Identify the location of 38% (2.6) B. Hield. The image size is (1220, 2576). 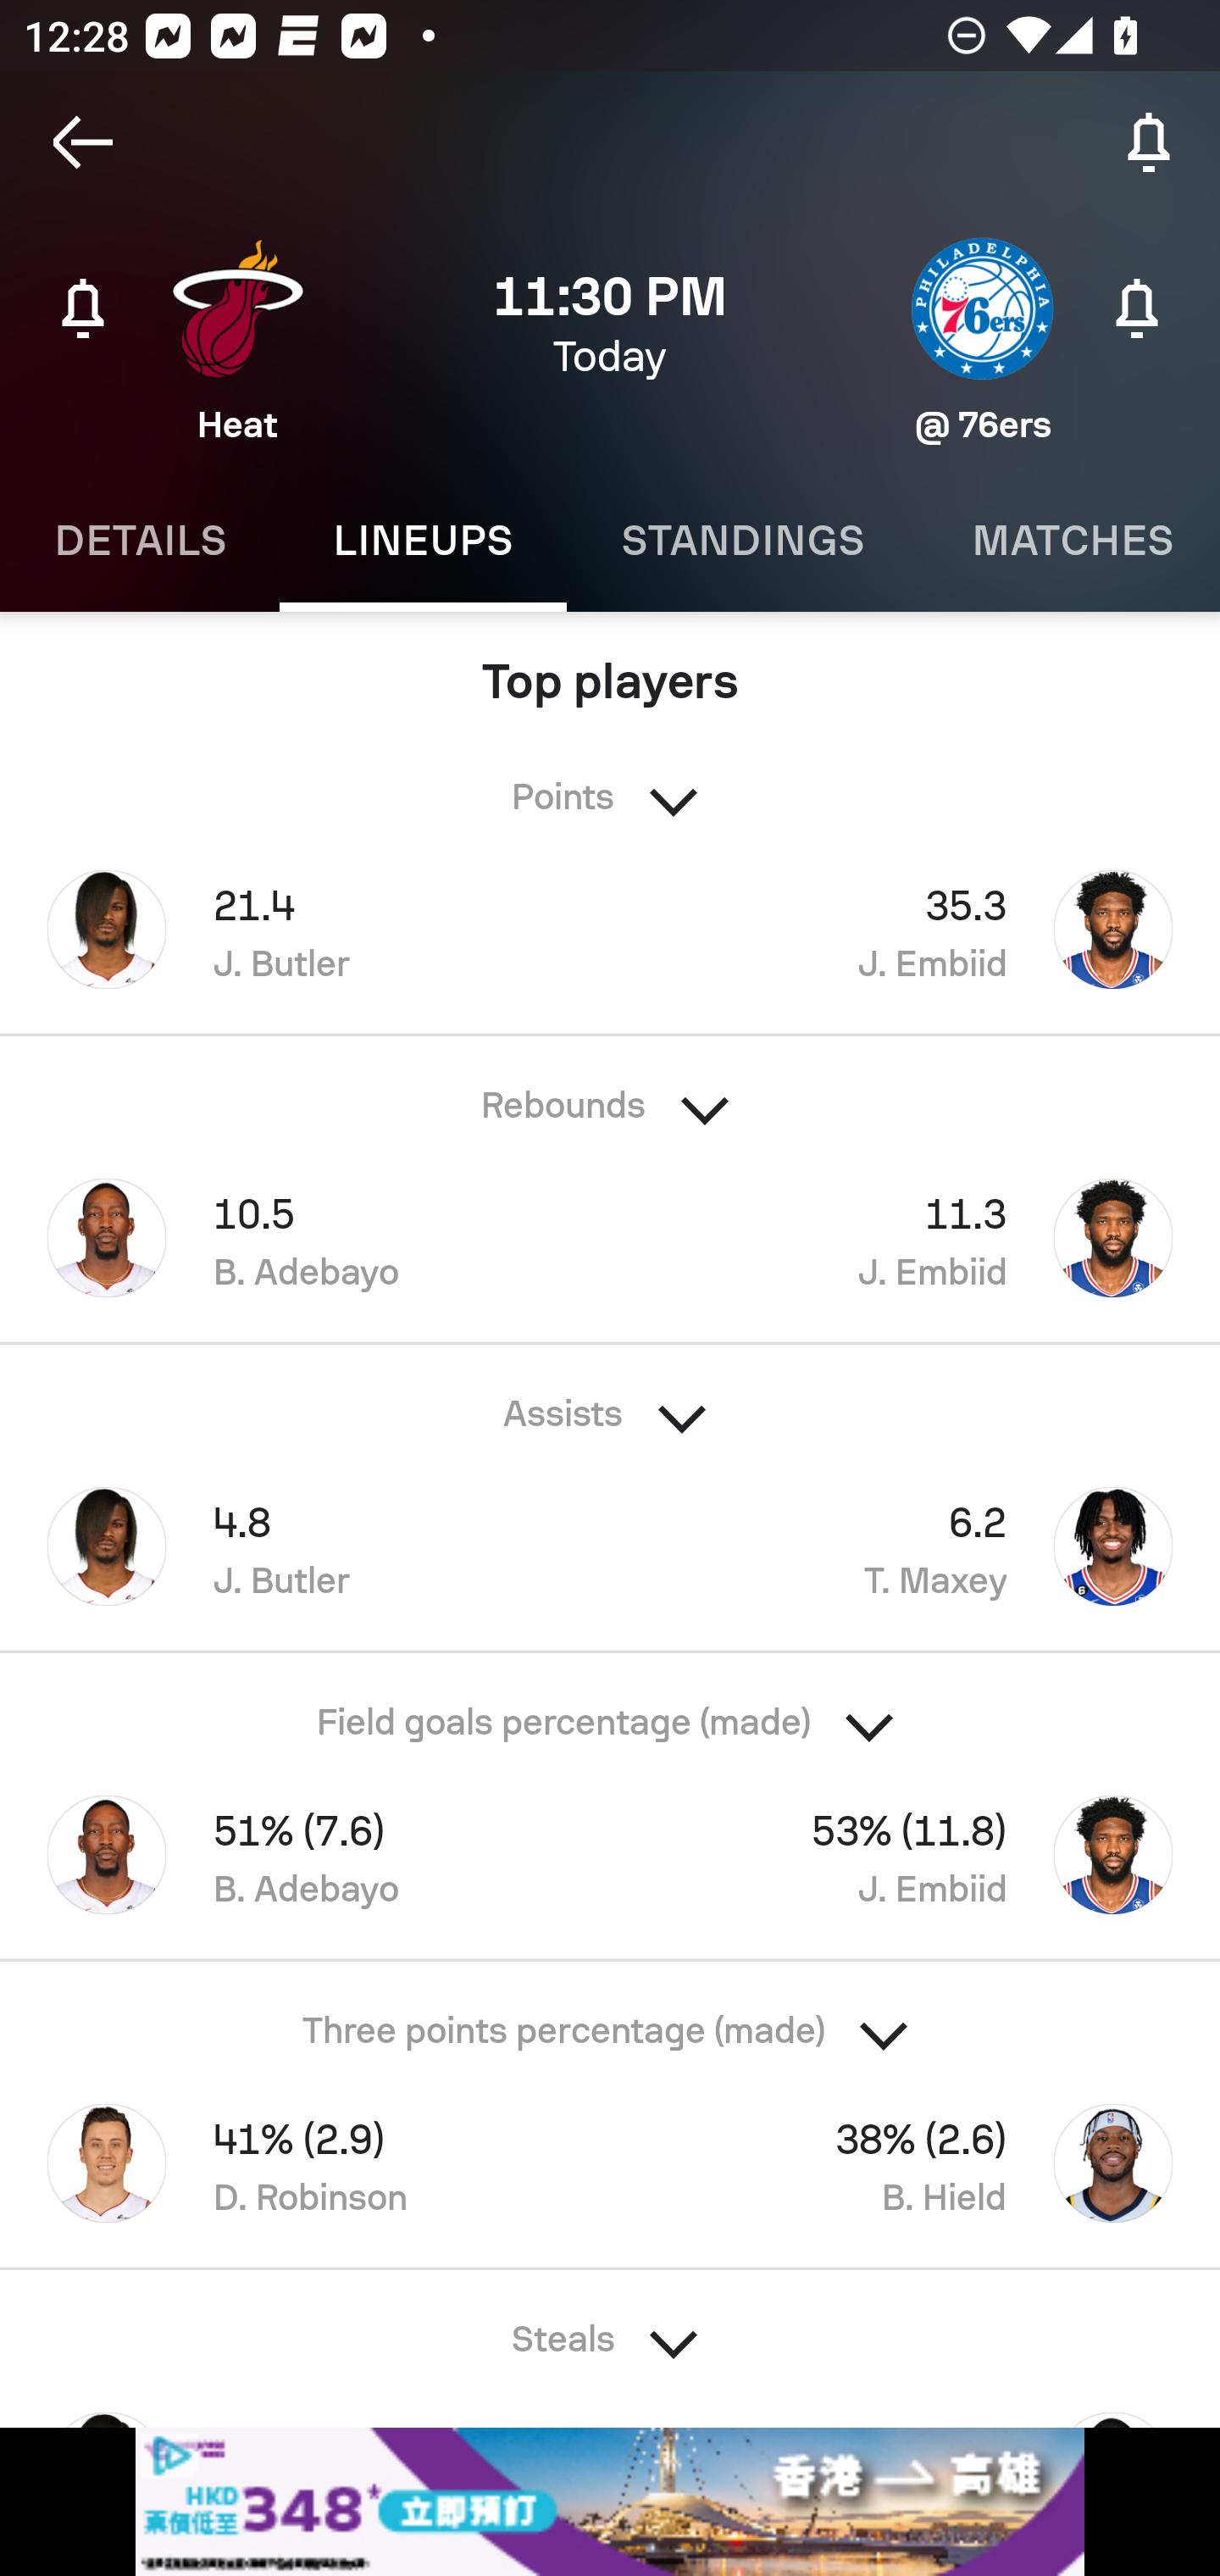
(915, 2163).